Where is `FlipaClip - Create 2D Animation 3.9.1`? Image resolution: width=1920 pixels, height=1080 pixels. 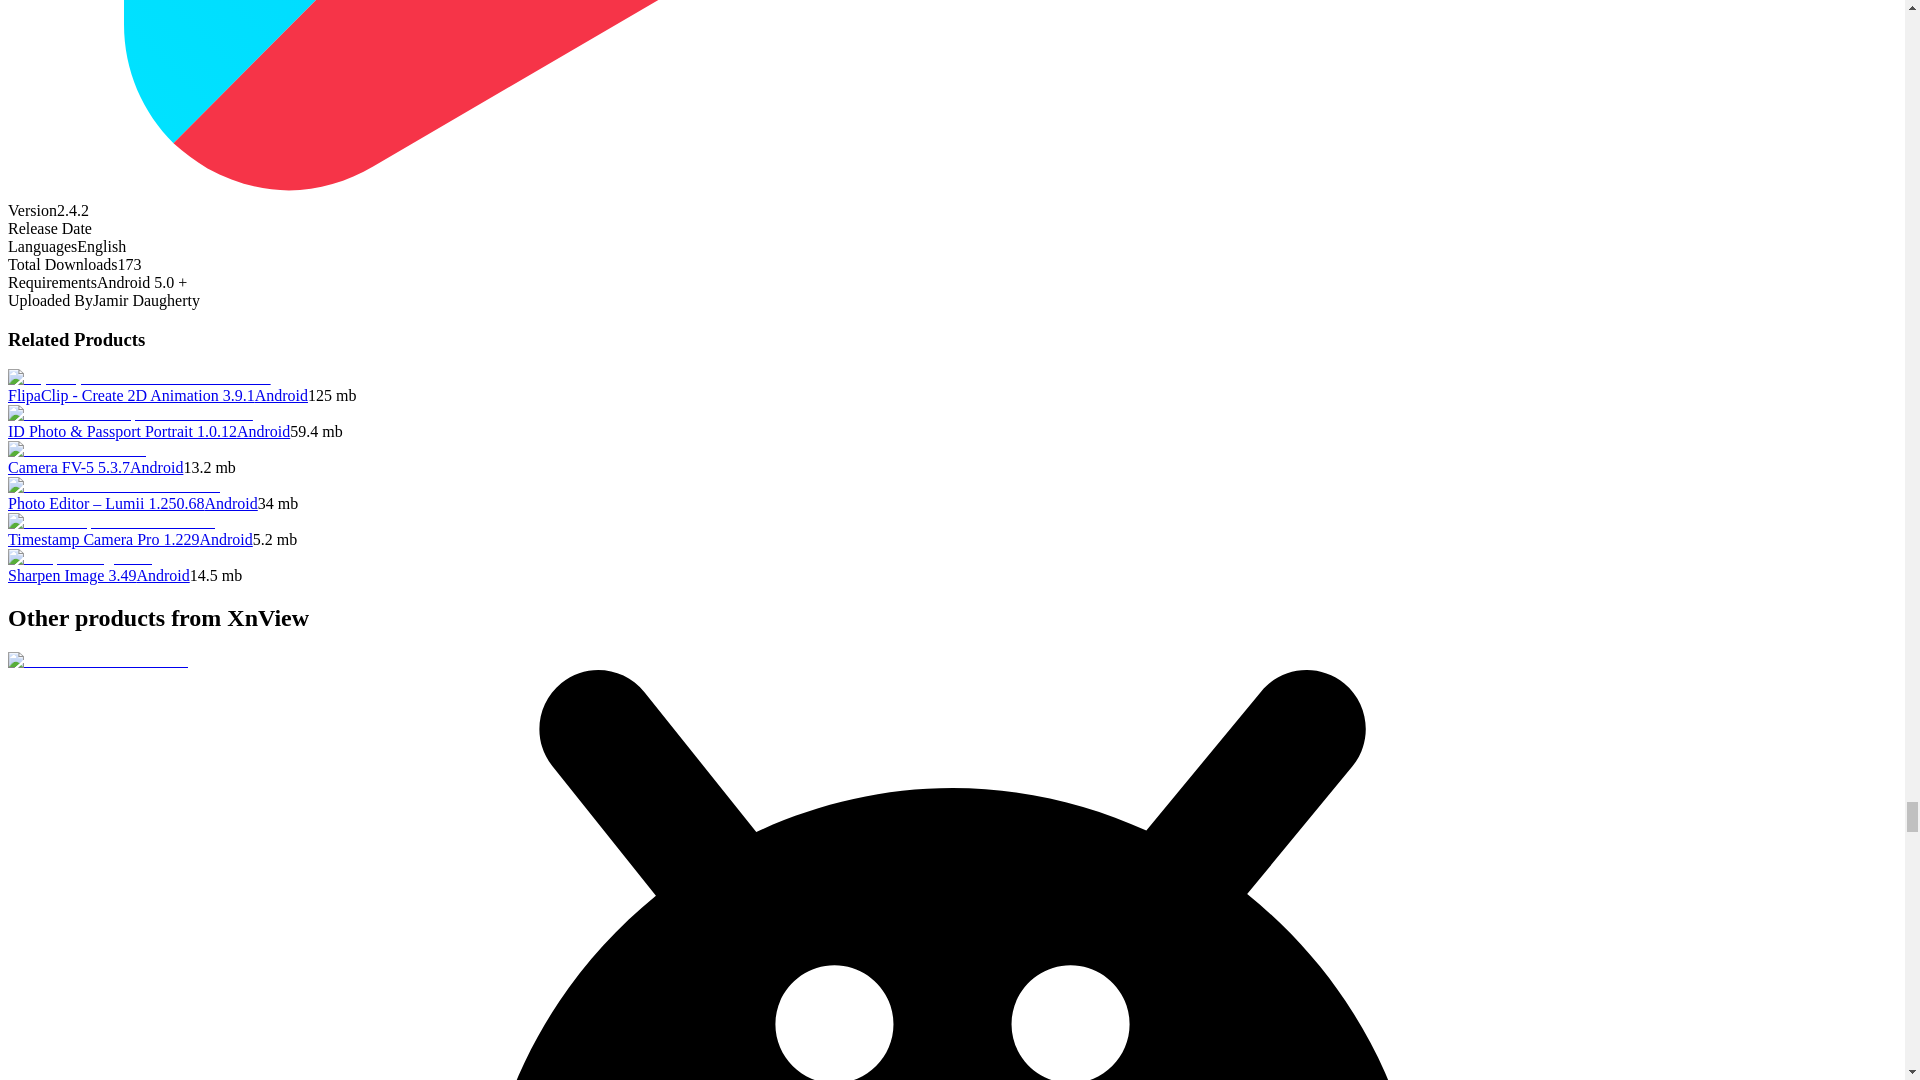 FlipaClip - Create 2D Animation 3.9.1 is located at coordinates (131, 394).